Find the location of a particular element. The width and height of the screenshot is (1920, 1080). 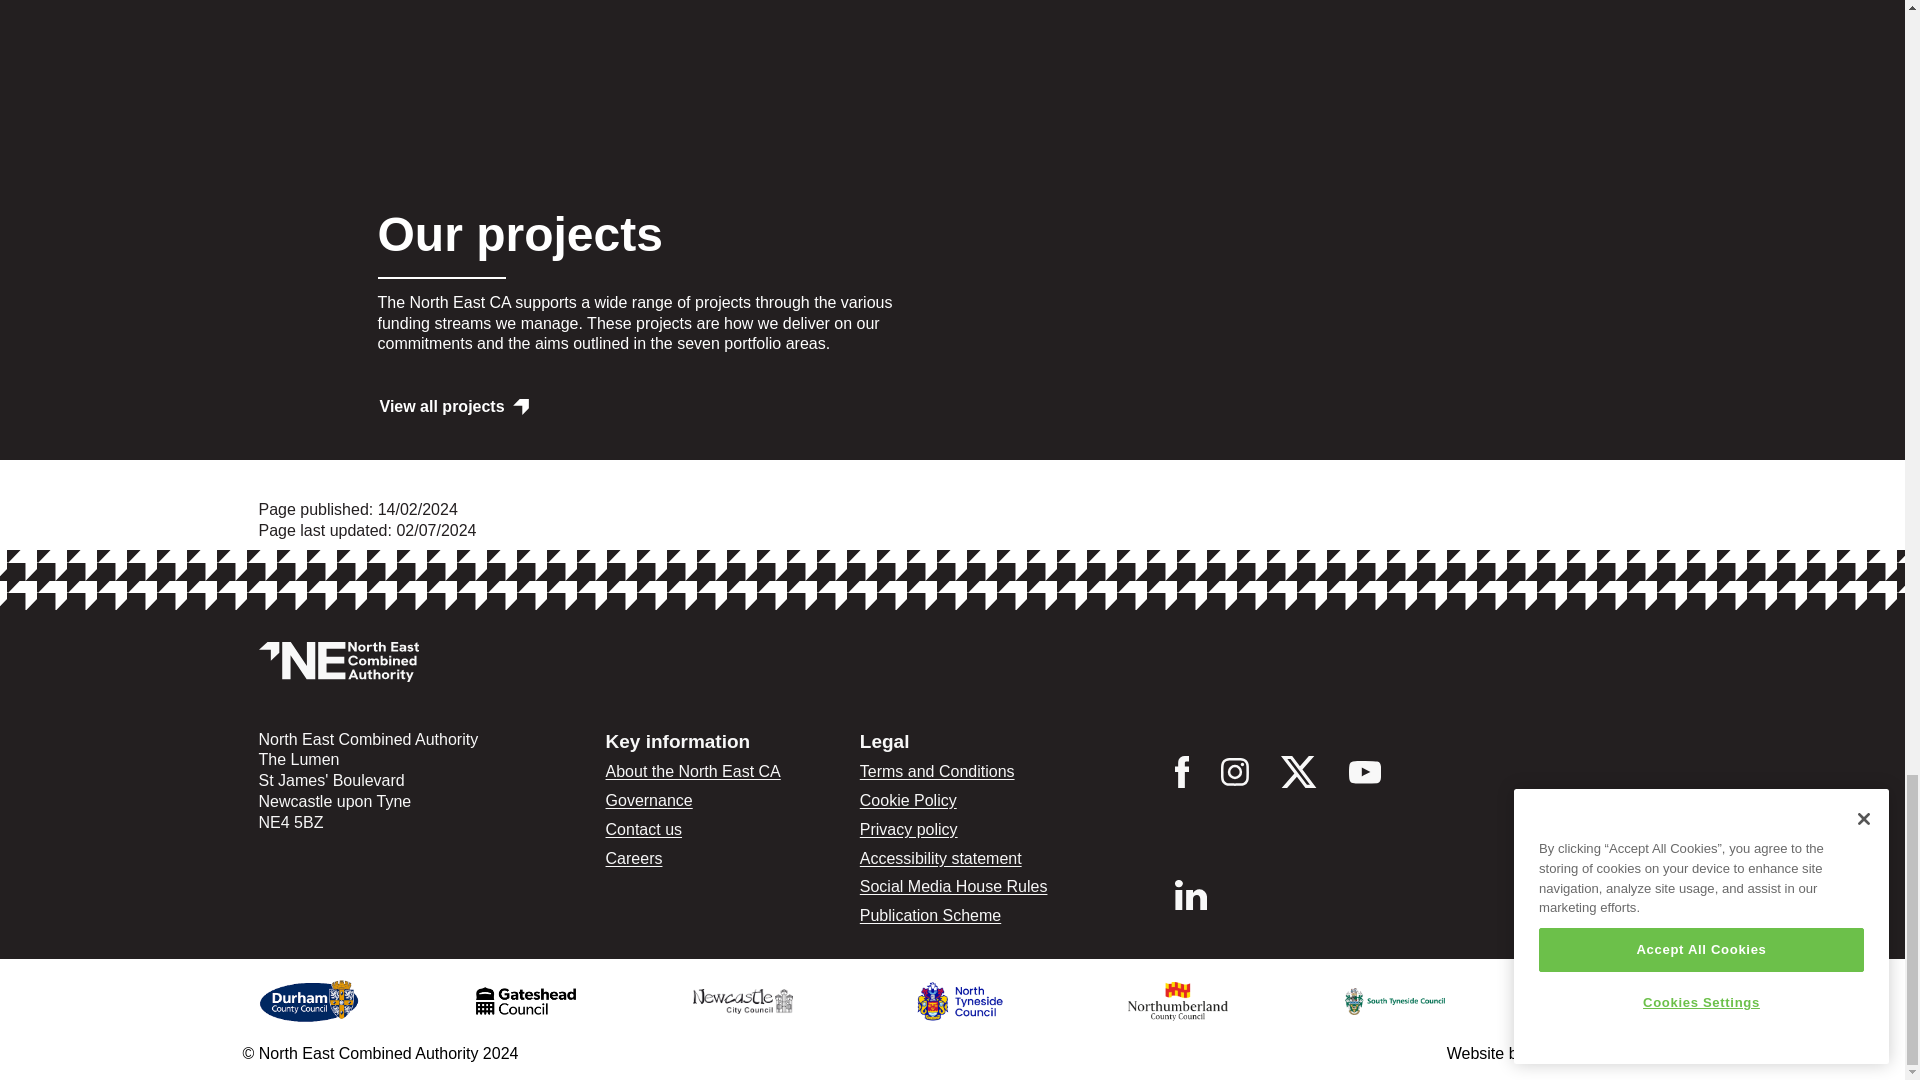

Enigma Interactive is located at coordinates (1596, 1053).